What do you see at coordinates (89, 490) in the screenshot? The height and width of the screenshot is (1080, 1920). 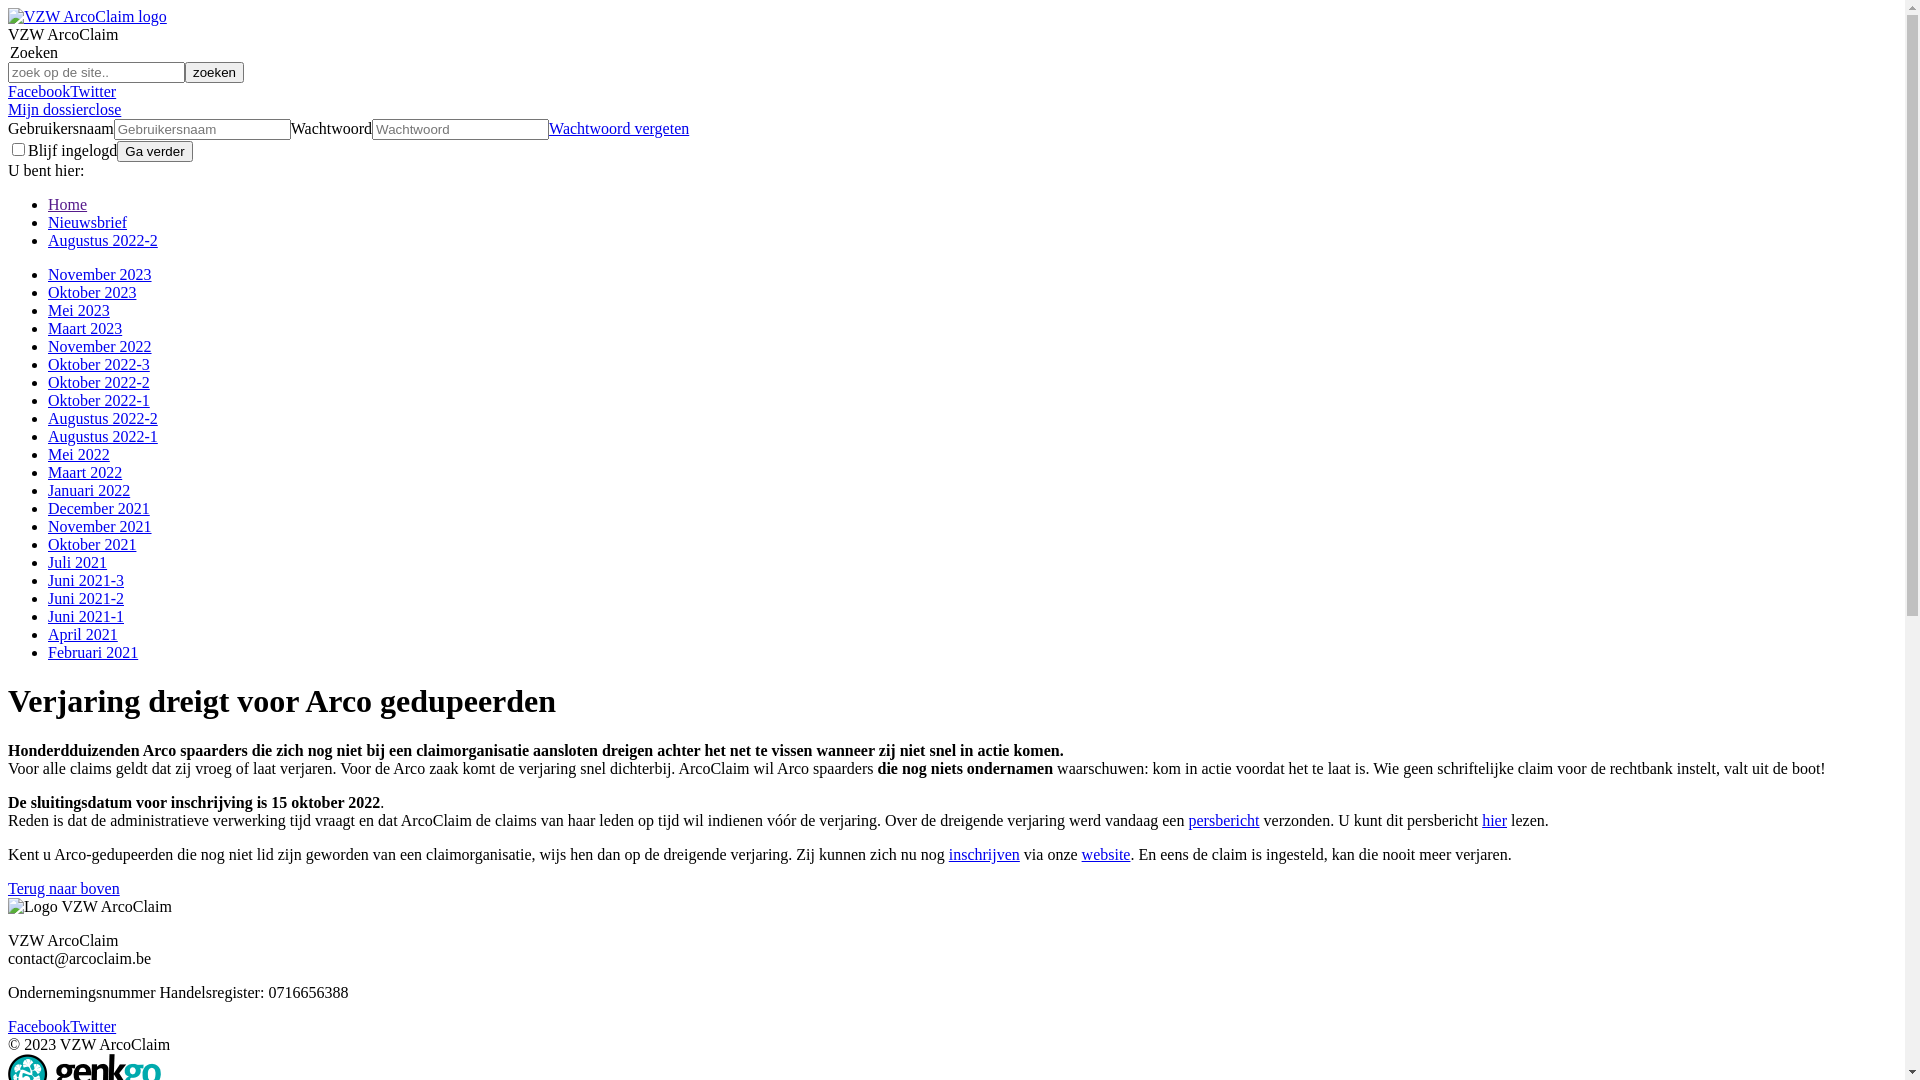 I see `Januari 2022` at bounding box center [89, 490].